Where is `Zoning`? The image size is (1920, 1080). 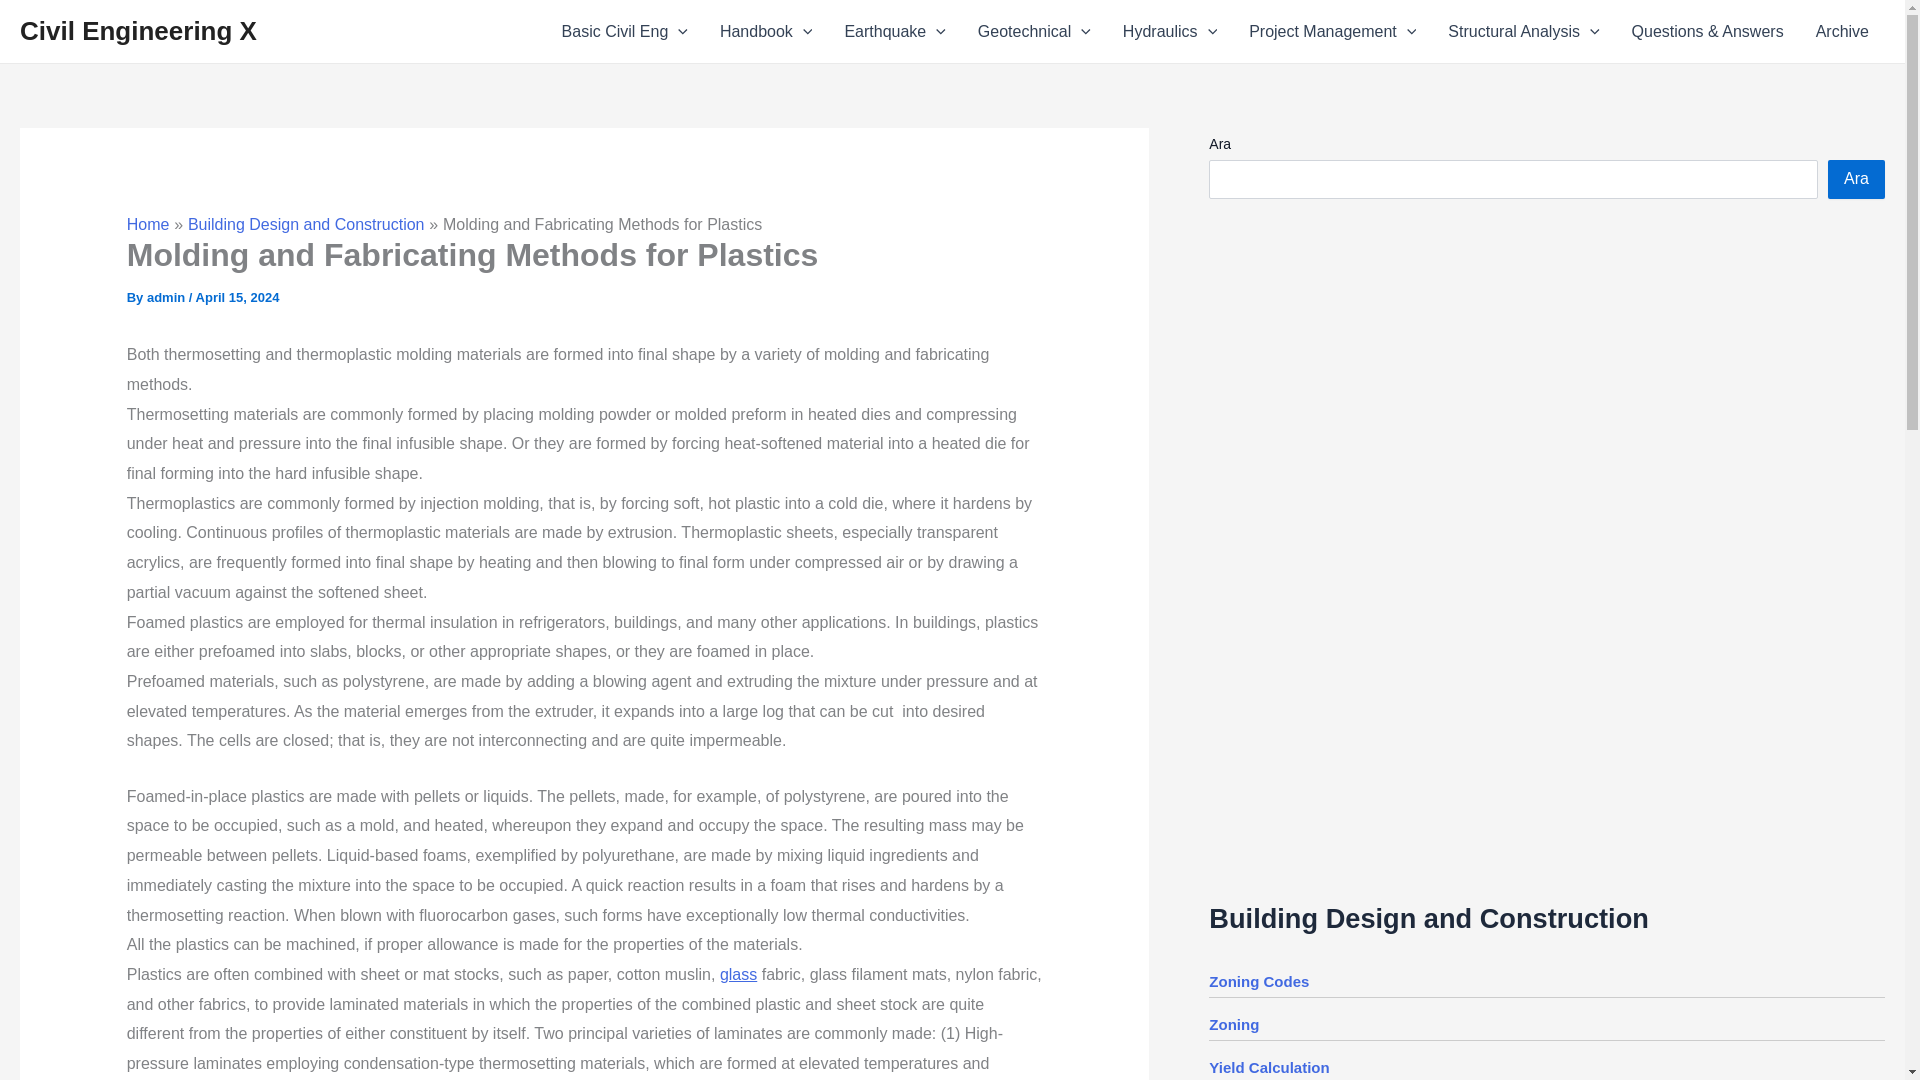 Zoning is located at coordinates (1234, 1024).